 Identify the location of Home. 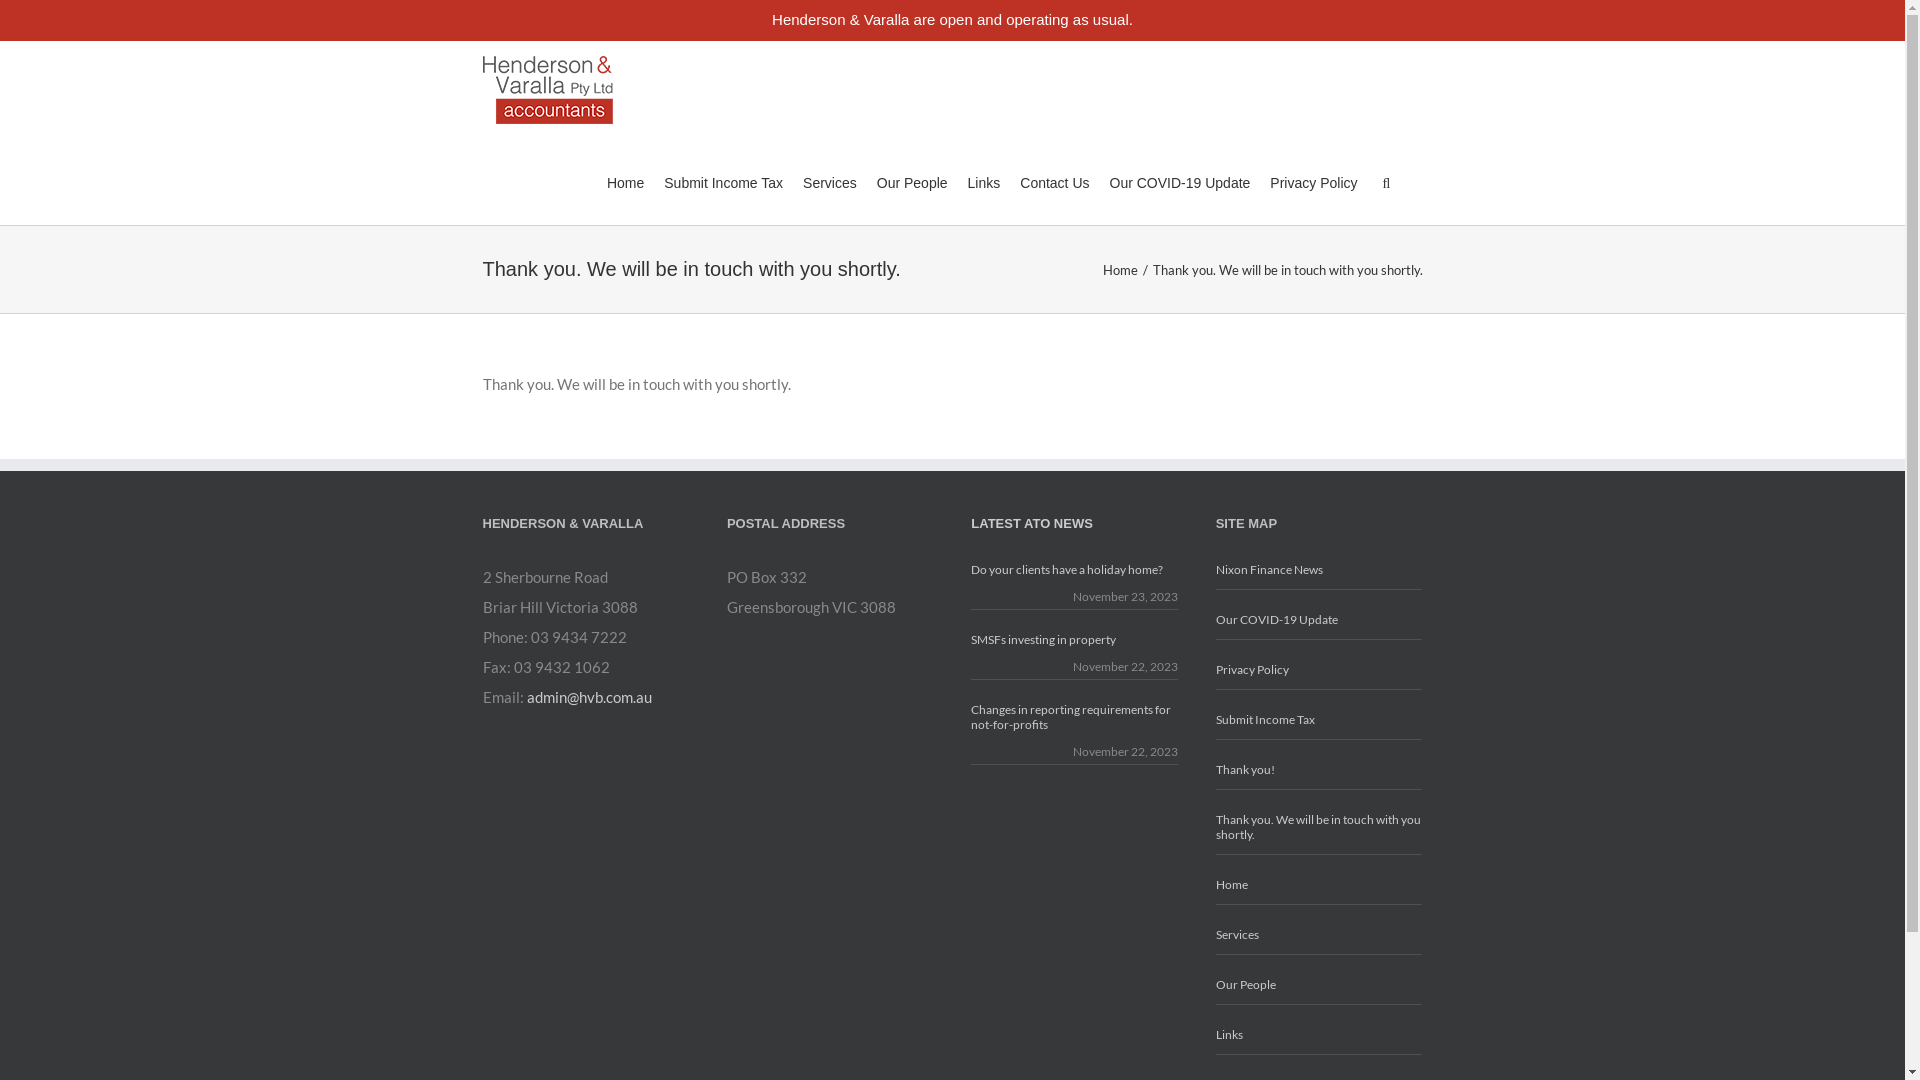
(1320, 884).